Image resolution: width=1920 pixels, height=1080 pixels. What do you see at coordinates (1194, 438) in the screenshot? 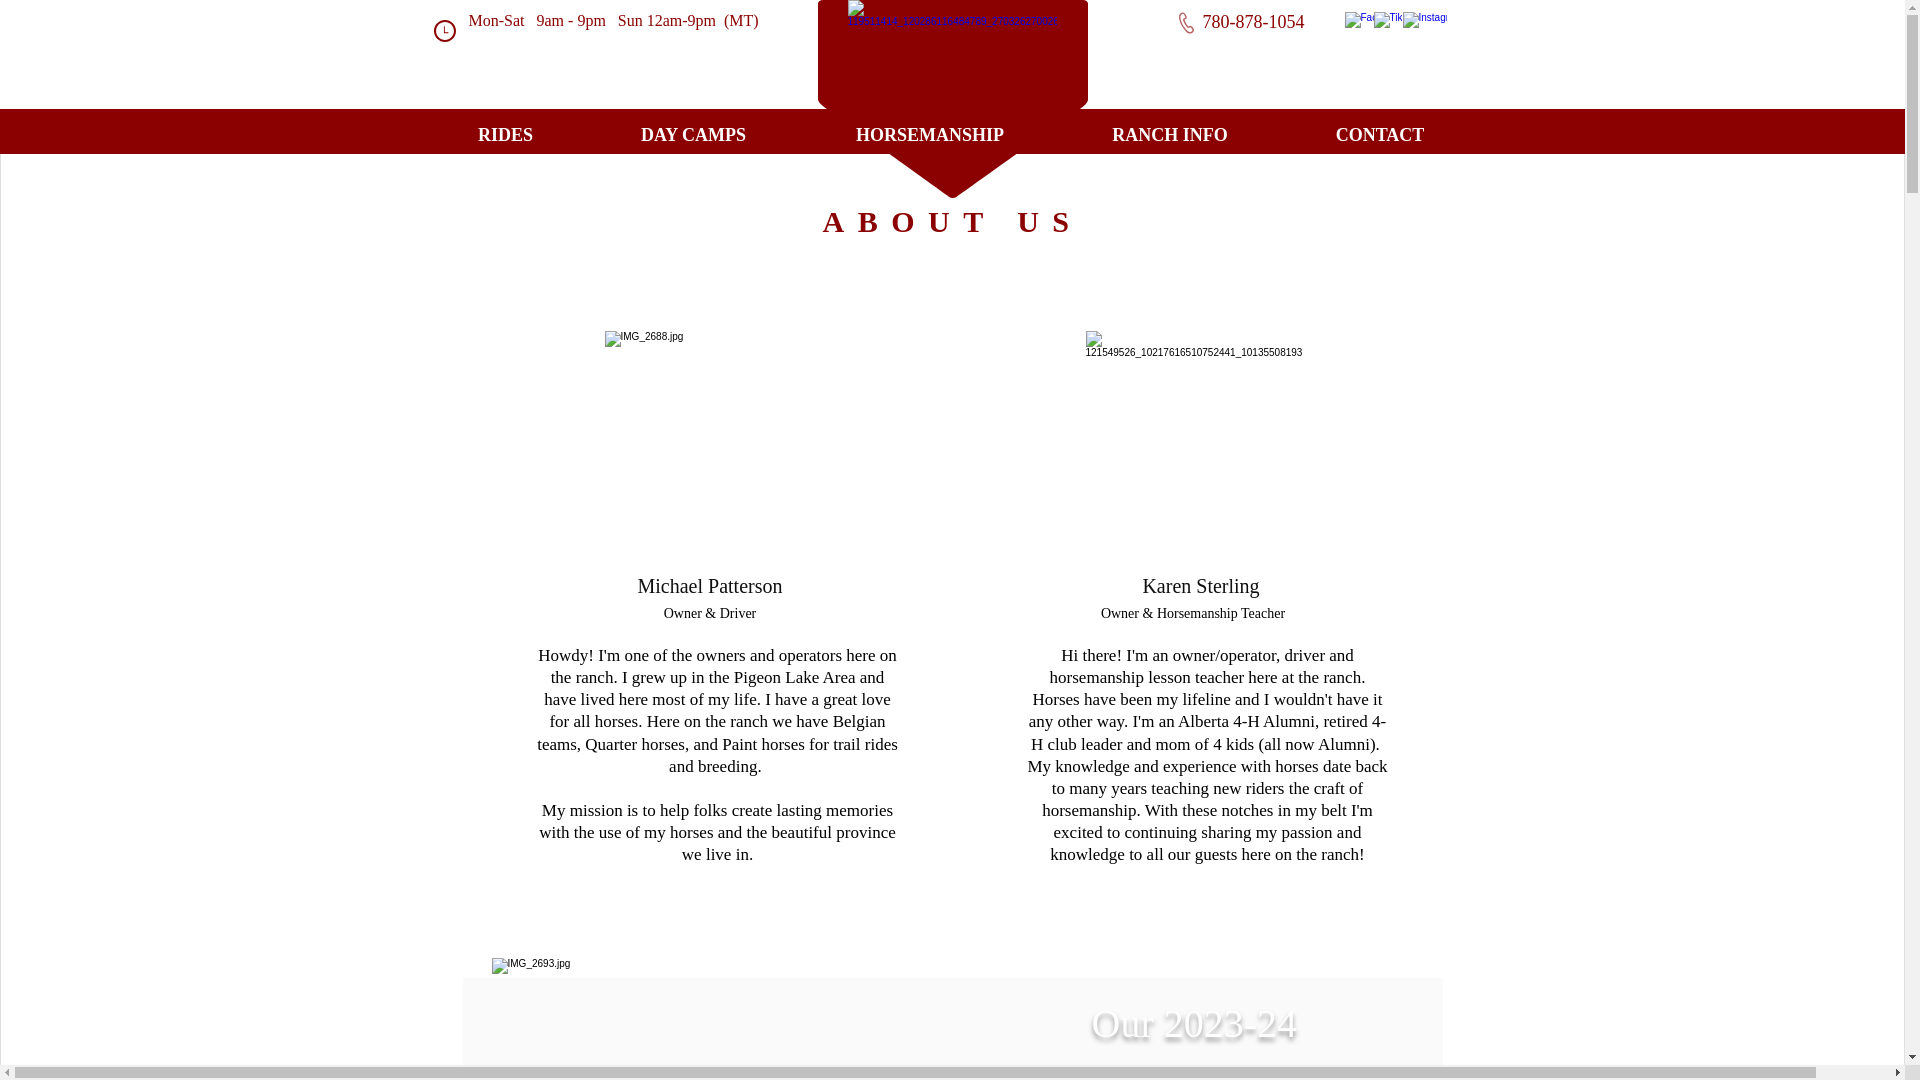
I see `guy4.jpg` at bounding box center [1194, 438].